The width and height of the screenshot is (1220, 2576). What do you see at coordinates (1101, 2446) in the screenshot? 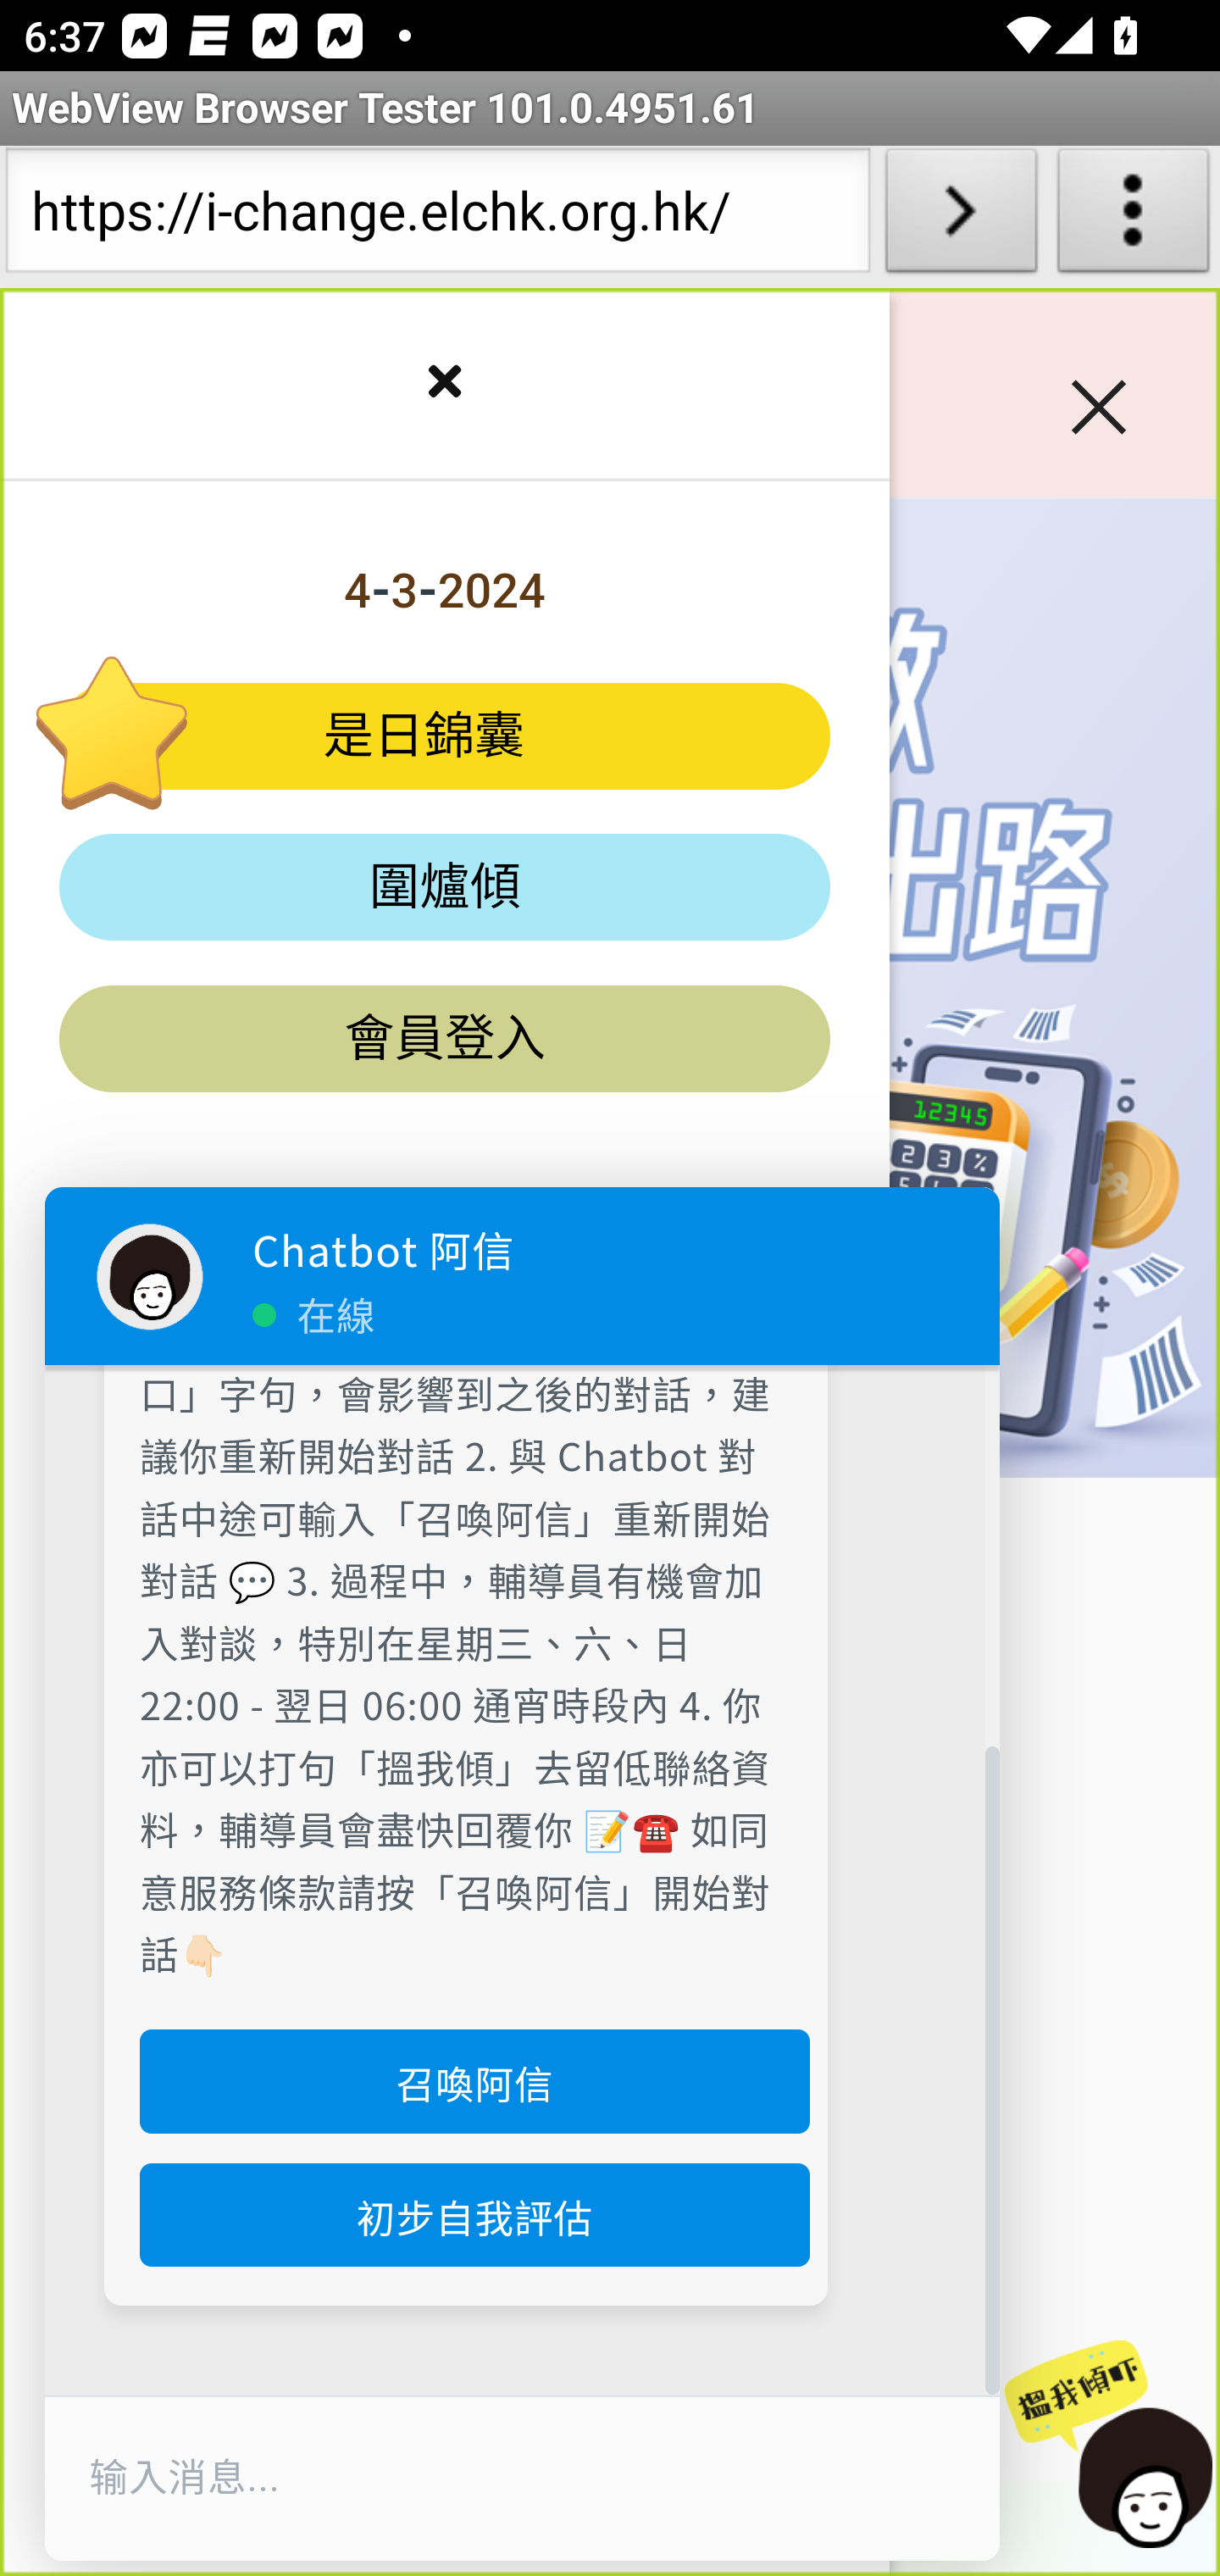
I see `Chat Now` at bounding box center [1101, 2446].